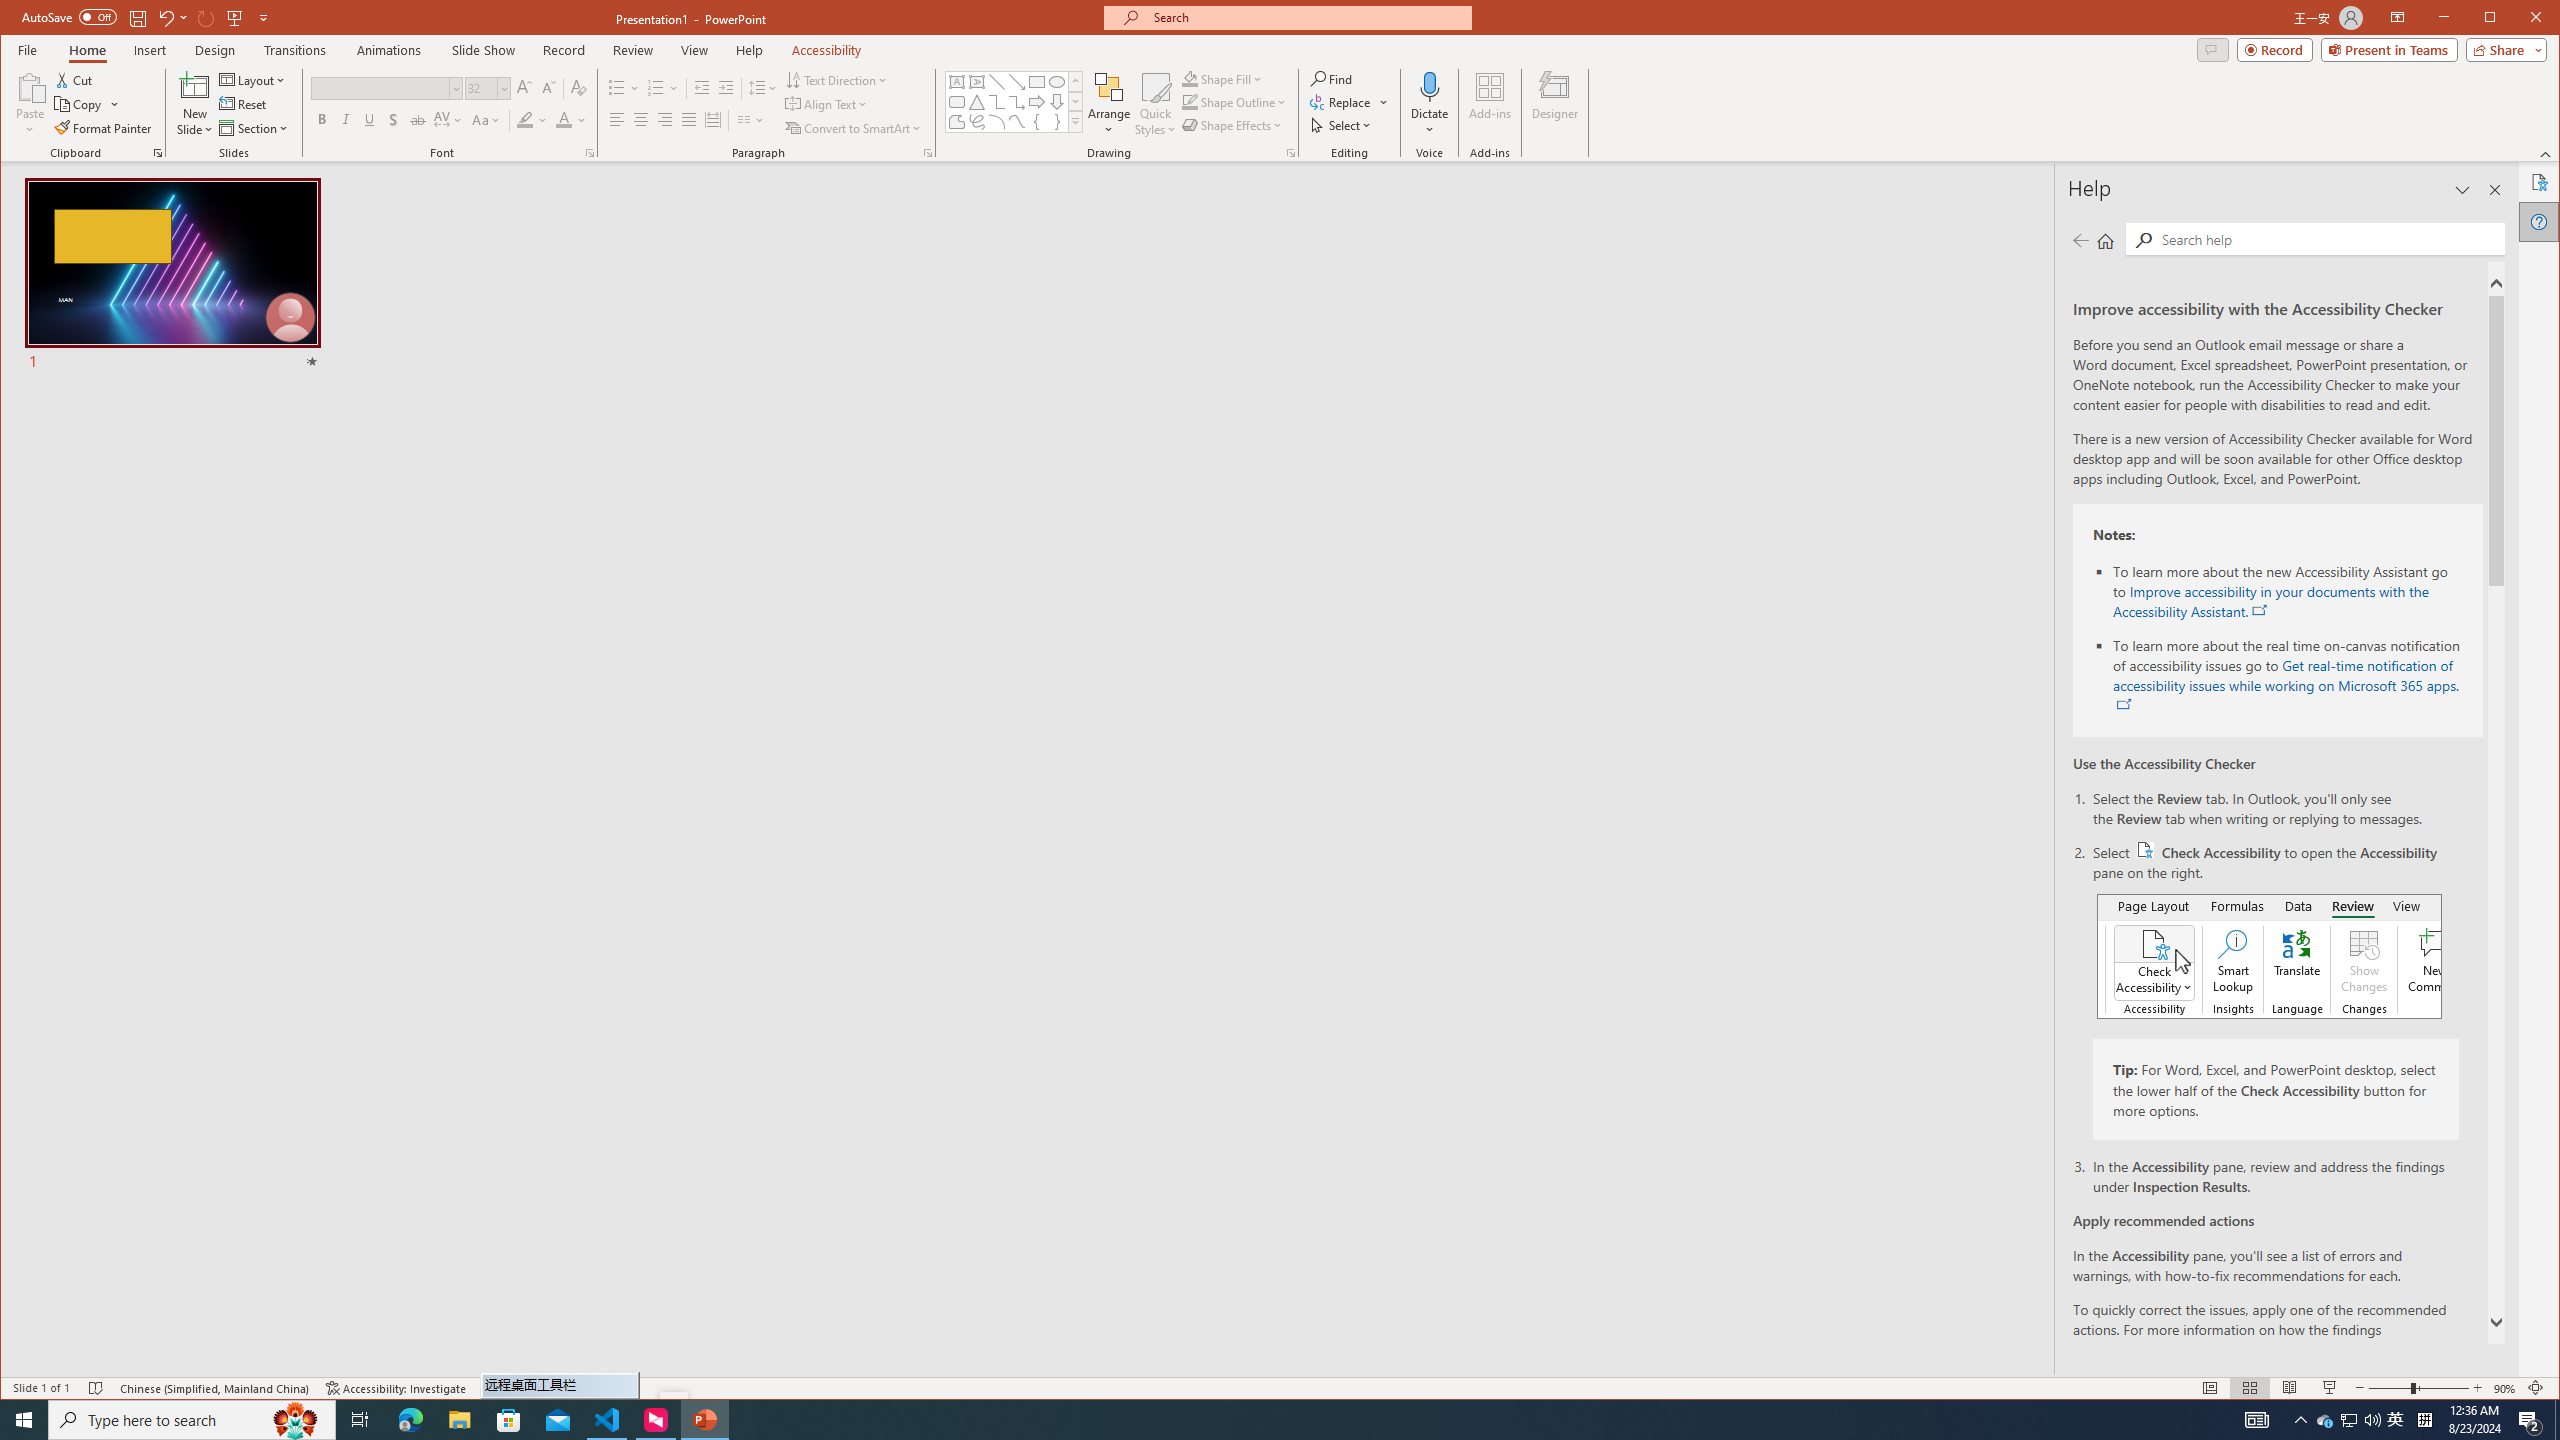 The width and height of the screenshot is (2560, 1440). What do you see at coordinates (997, 122) in the screenshot?
I see `Arc` at bounding box center [997, 122].